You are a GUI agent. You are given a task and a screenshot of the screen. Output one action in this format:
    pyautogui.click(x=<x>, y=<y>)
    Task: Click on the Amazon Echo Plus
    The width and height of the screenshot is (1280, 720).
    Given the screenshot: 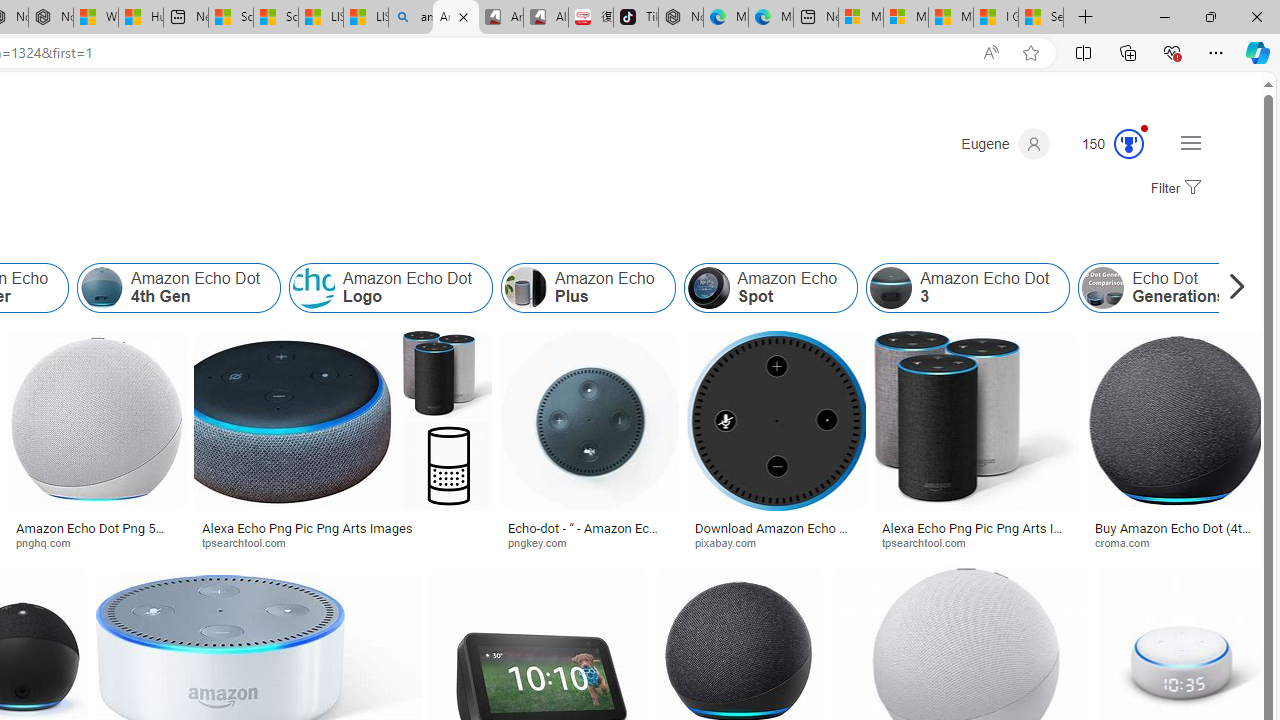 What is the action you would take?
    pyautogui.click(x=587, y=288)
    